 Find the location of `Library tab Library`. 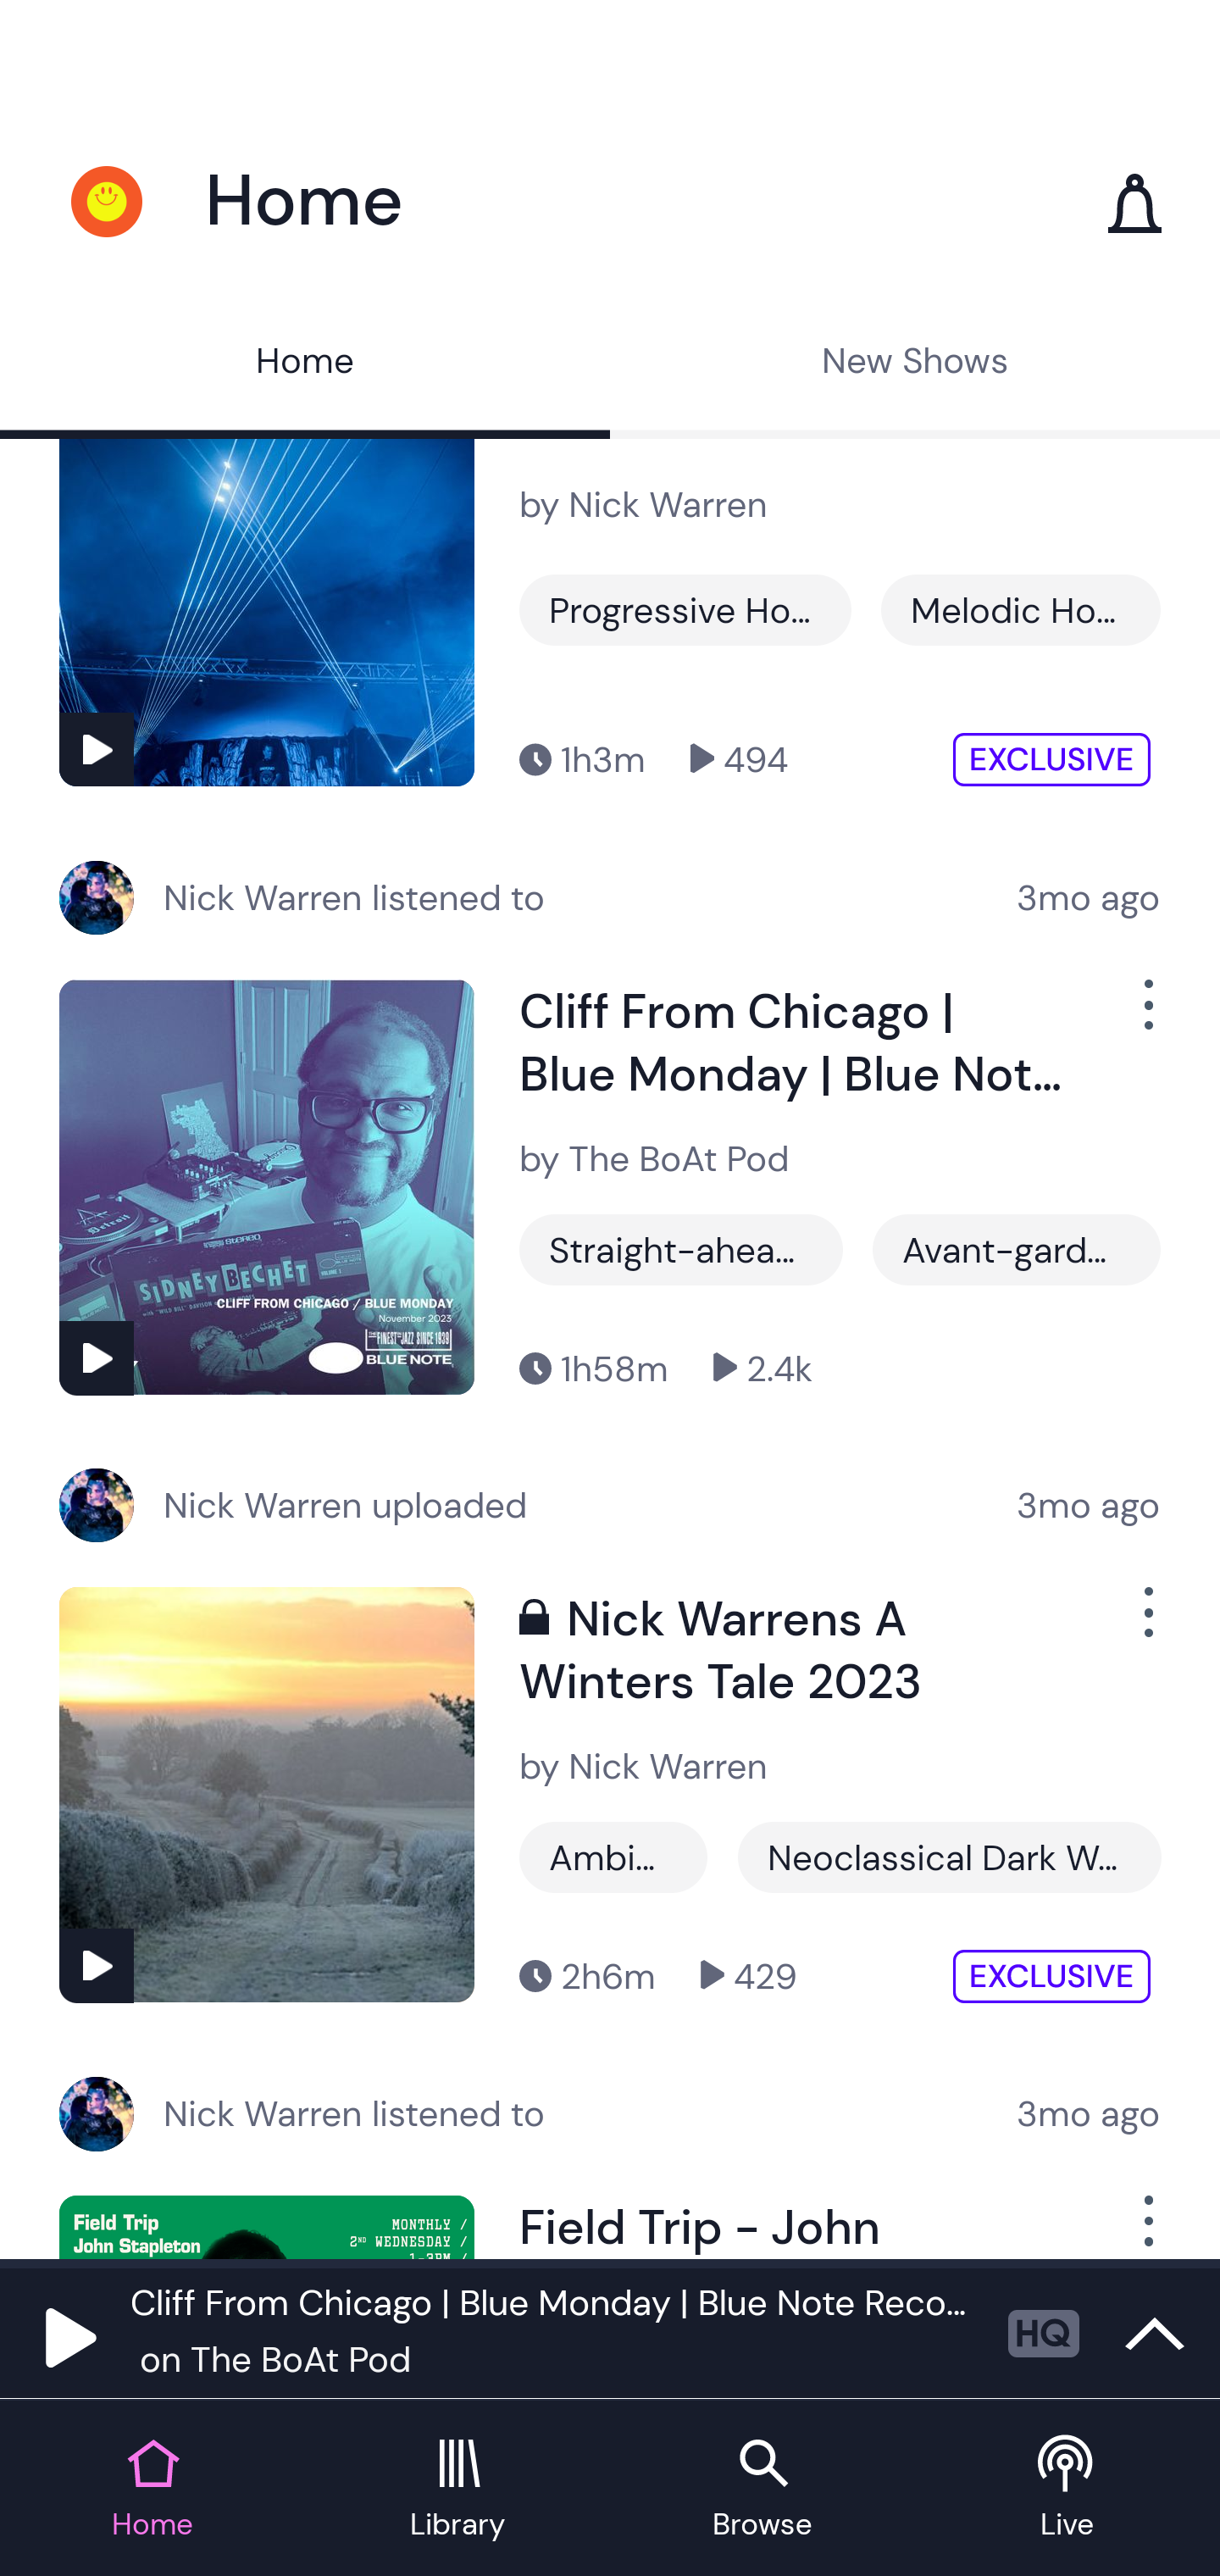

Library tab Library is located at coordinates (457, 2490).